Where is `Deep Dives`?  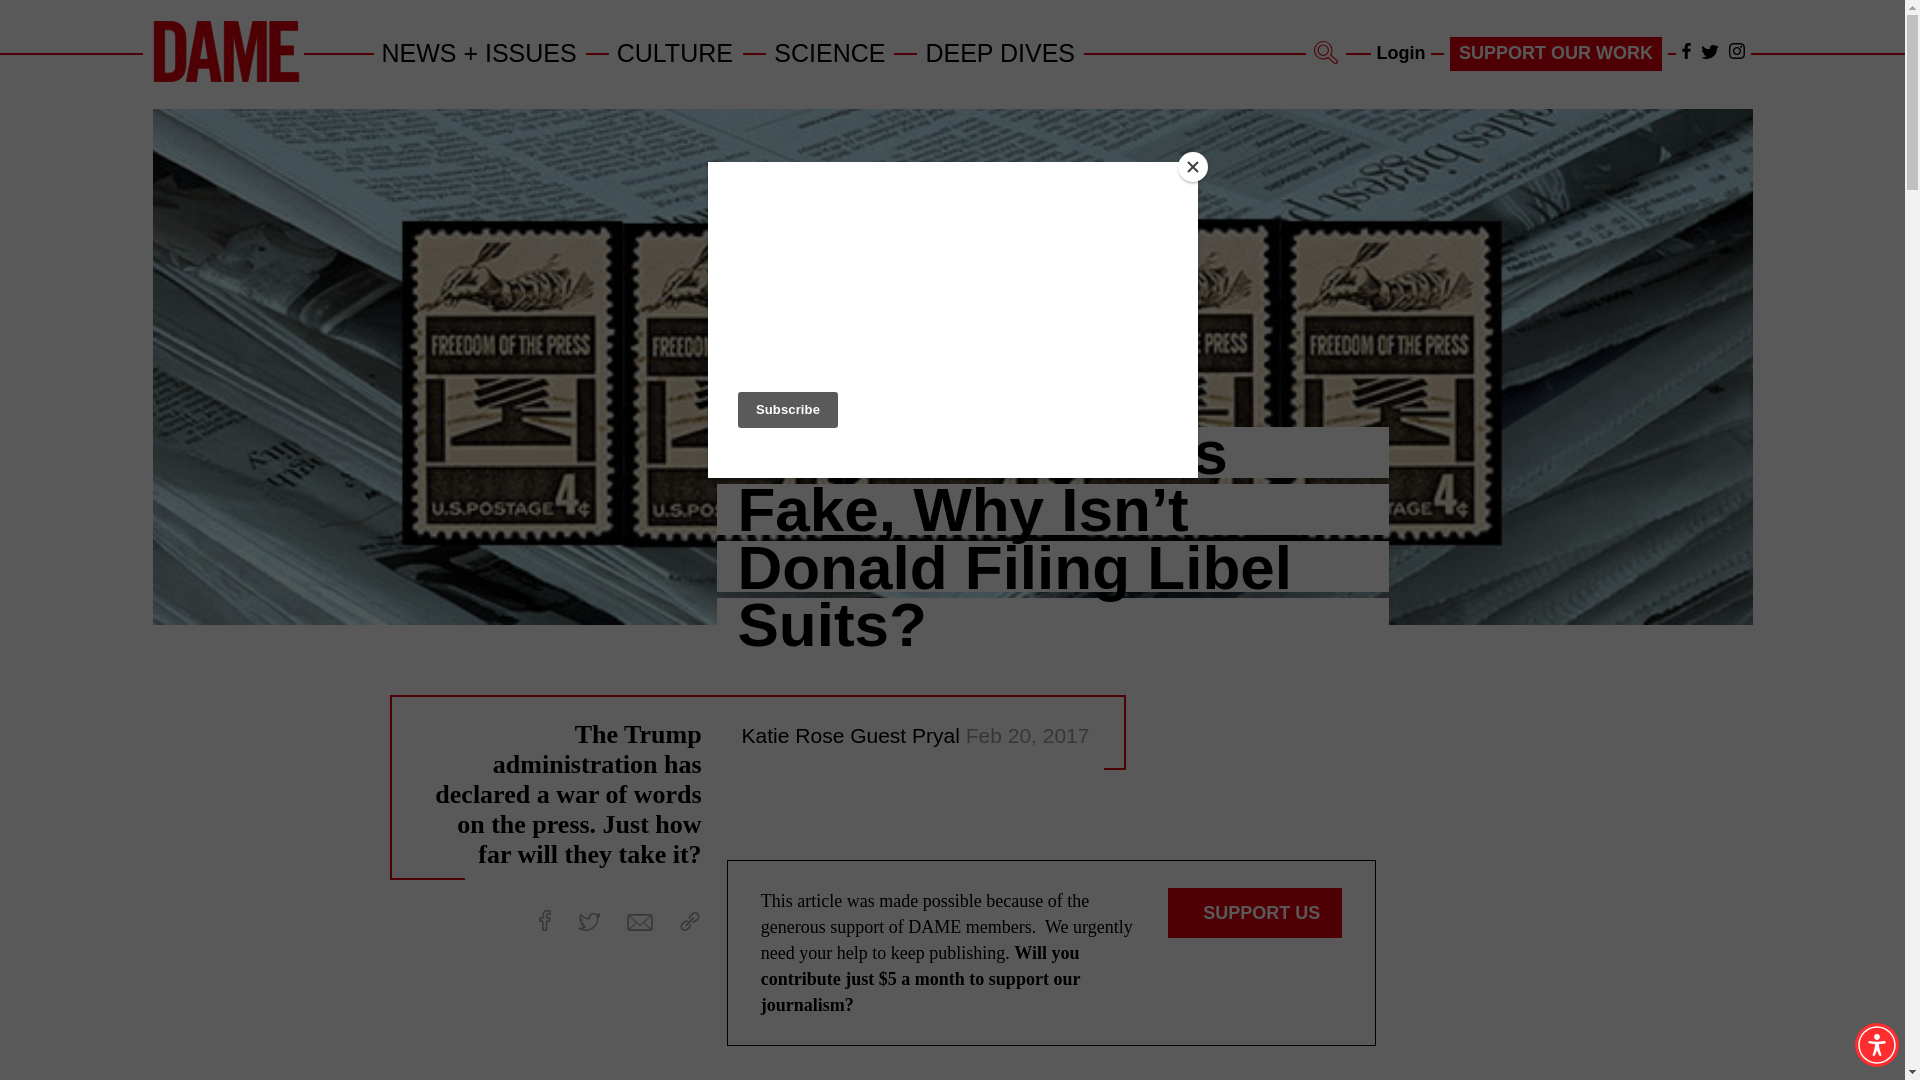 Deep Dives is located at coordinates (1000, 52).